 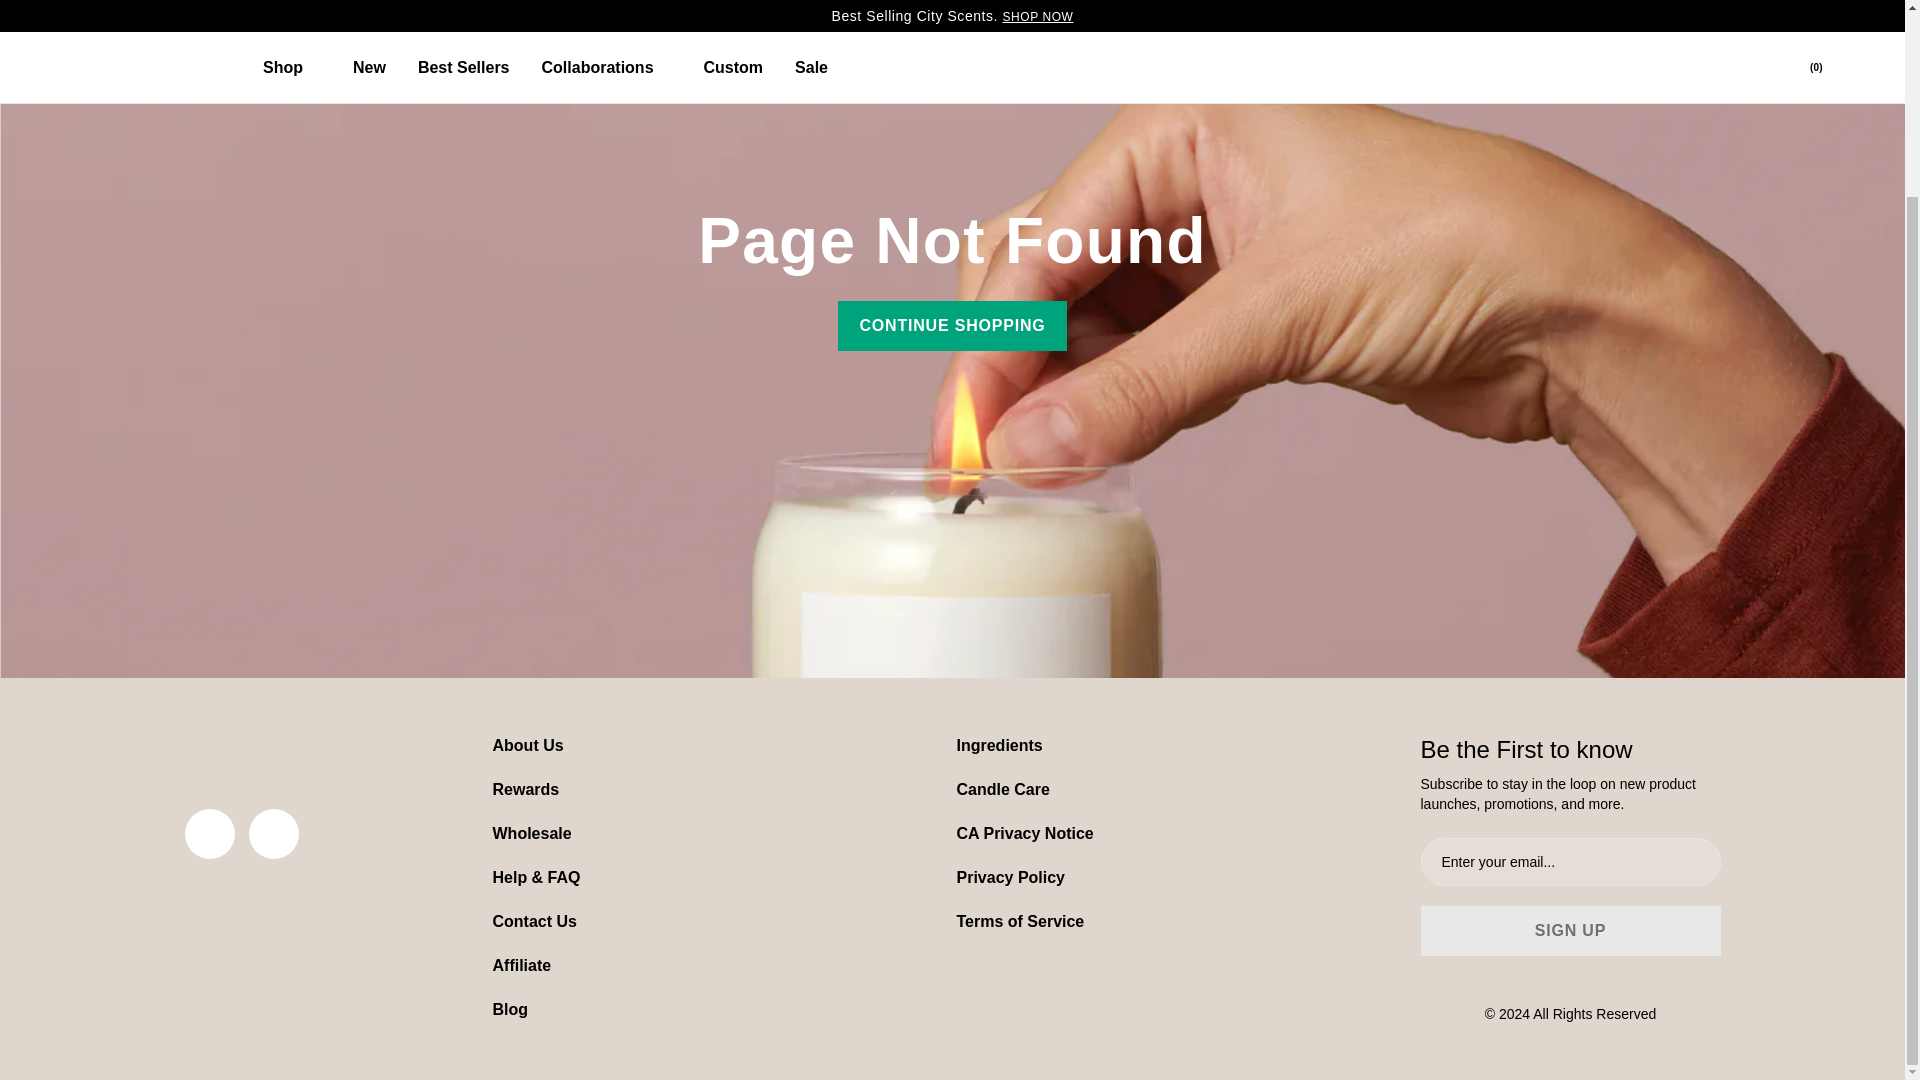 What do you see at coordinates (530, 834) in the screenshot?
I see `Wholesale` at bounding box center [530, 834].